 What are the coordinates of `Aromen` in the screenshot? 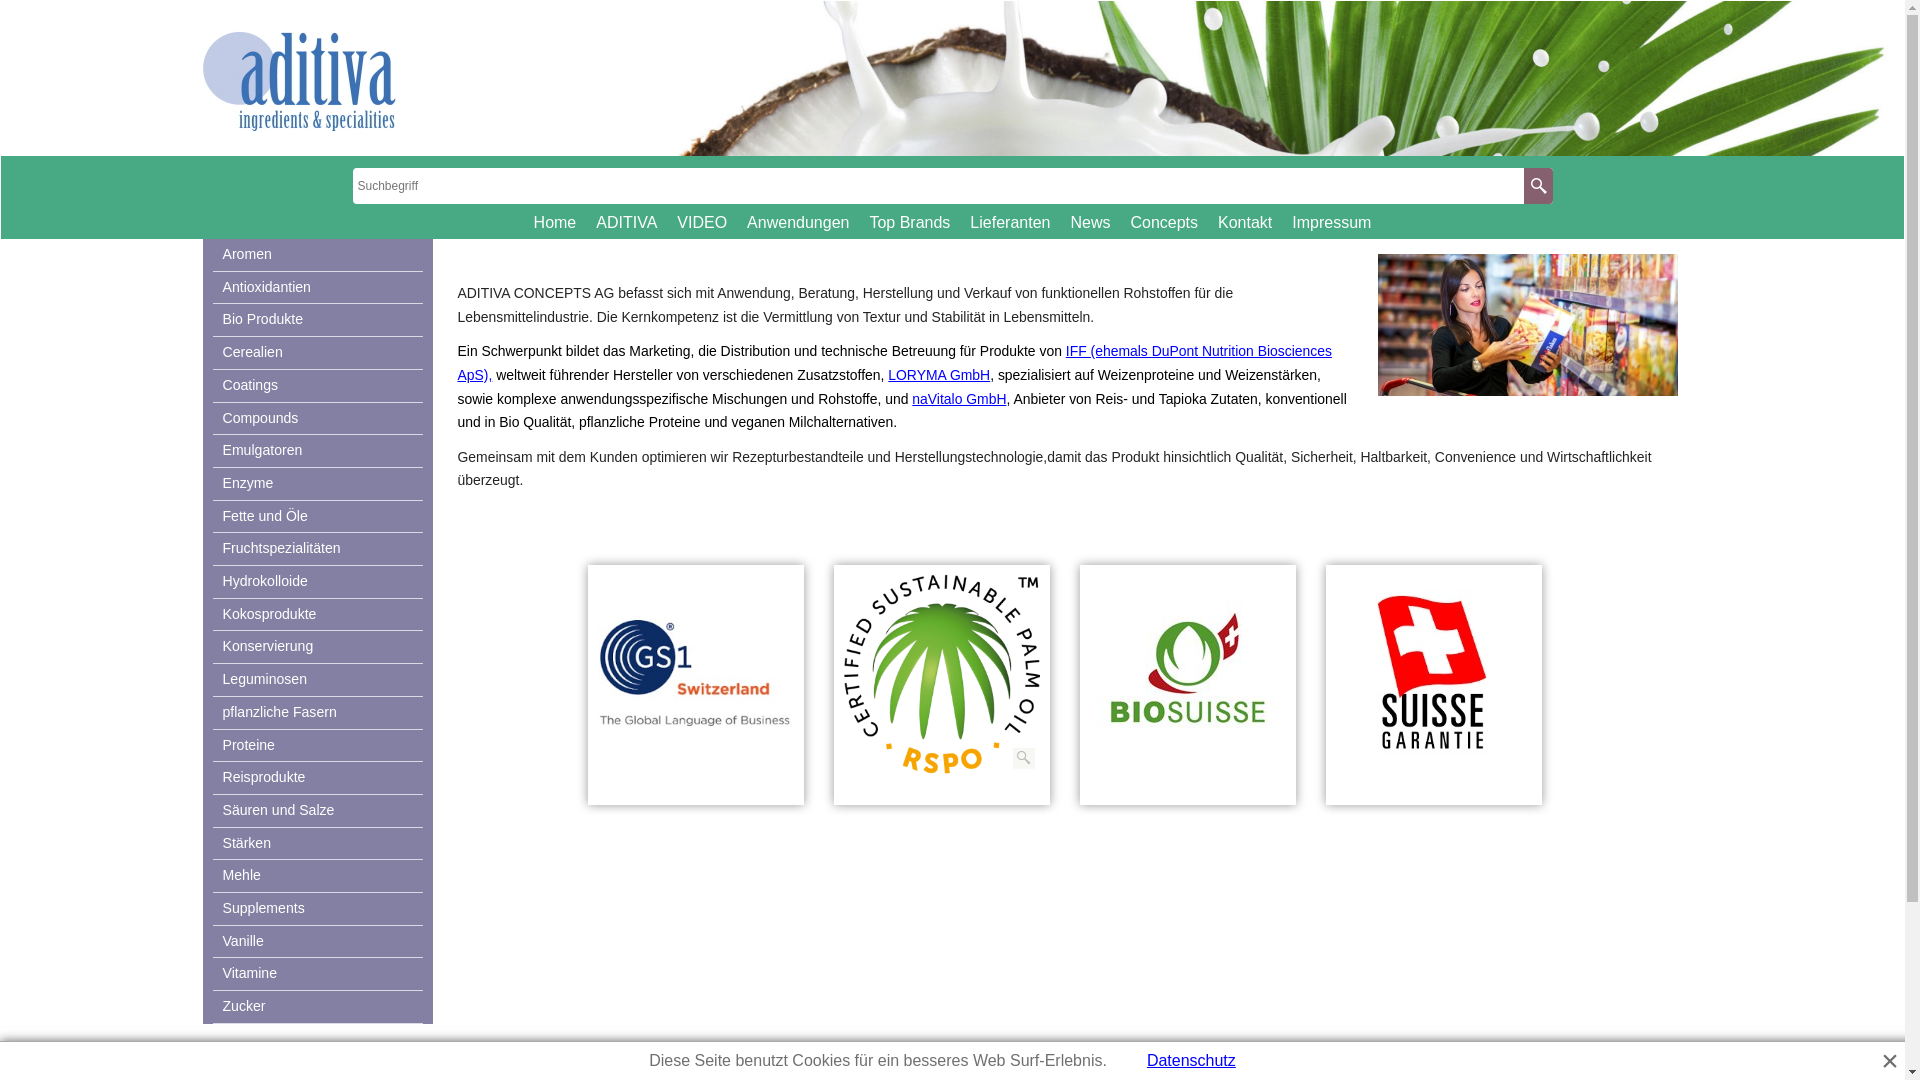 It's located at (317, 256).